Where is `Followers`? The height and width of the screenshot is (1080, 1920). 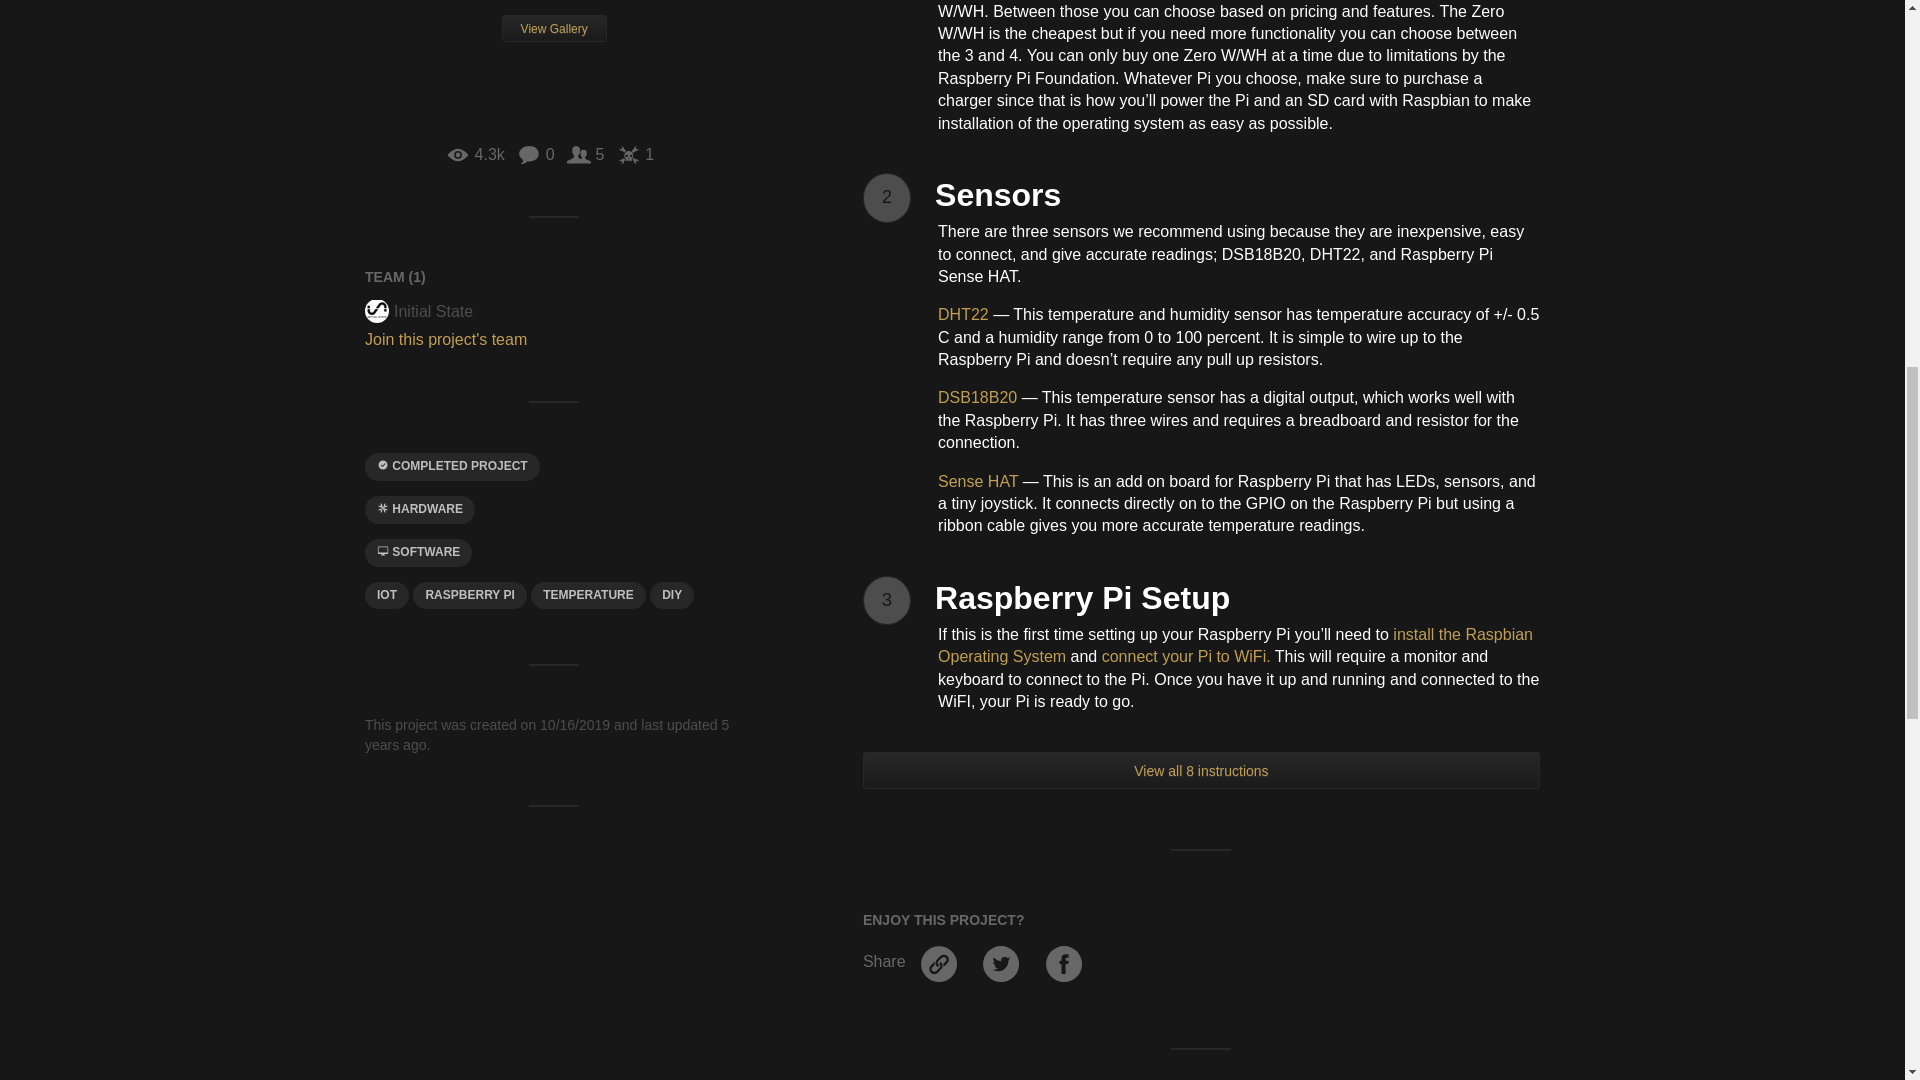
Followers is located at coordinates (585, 154).